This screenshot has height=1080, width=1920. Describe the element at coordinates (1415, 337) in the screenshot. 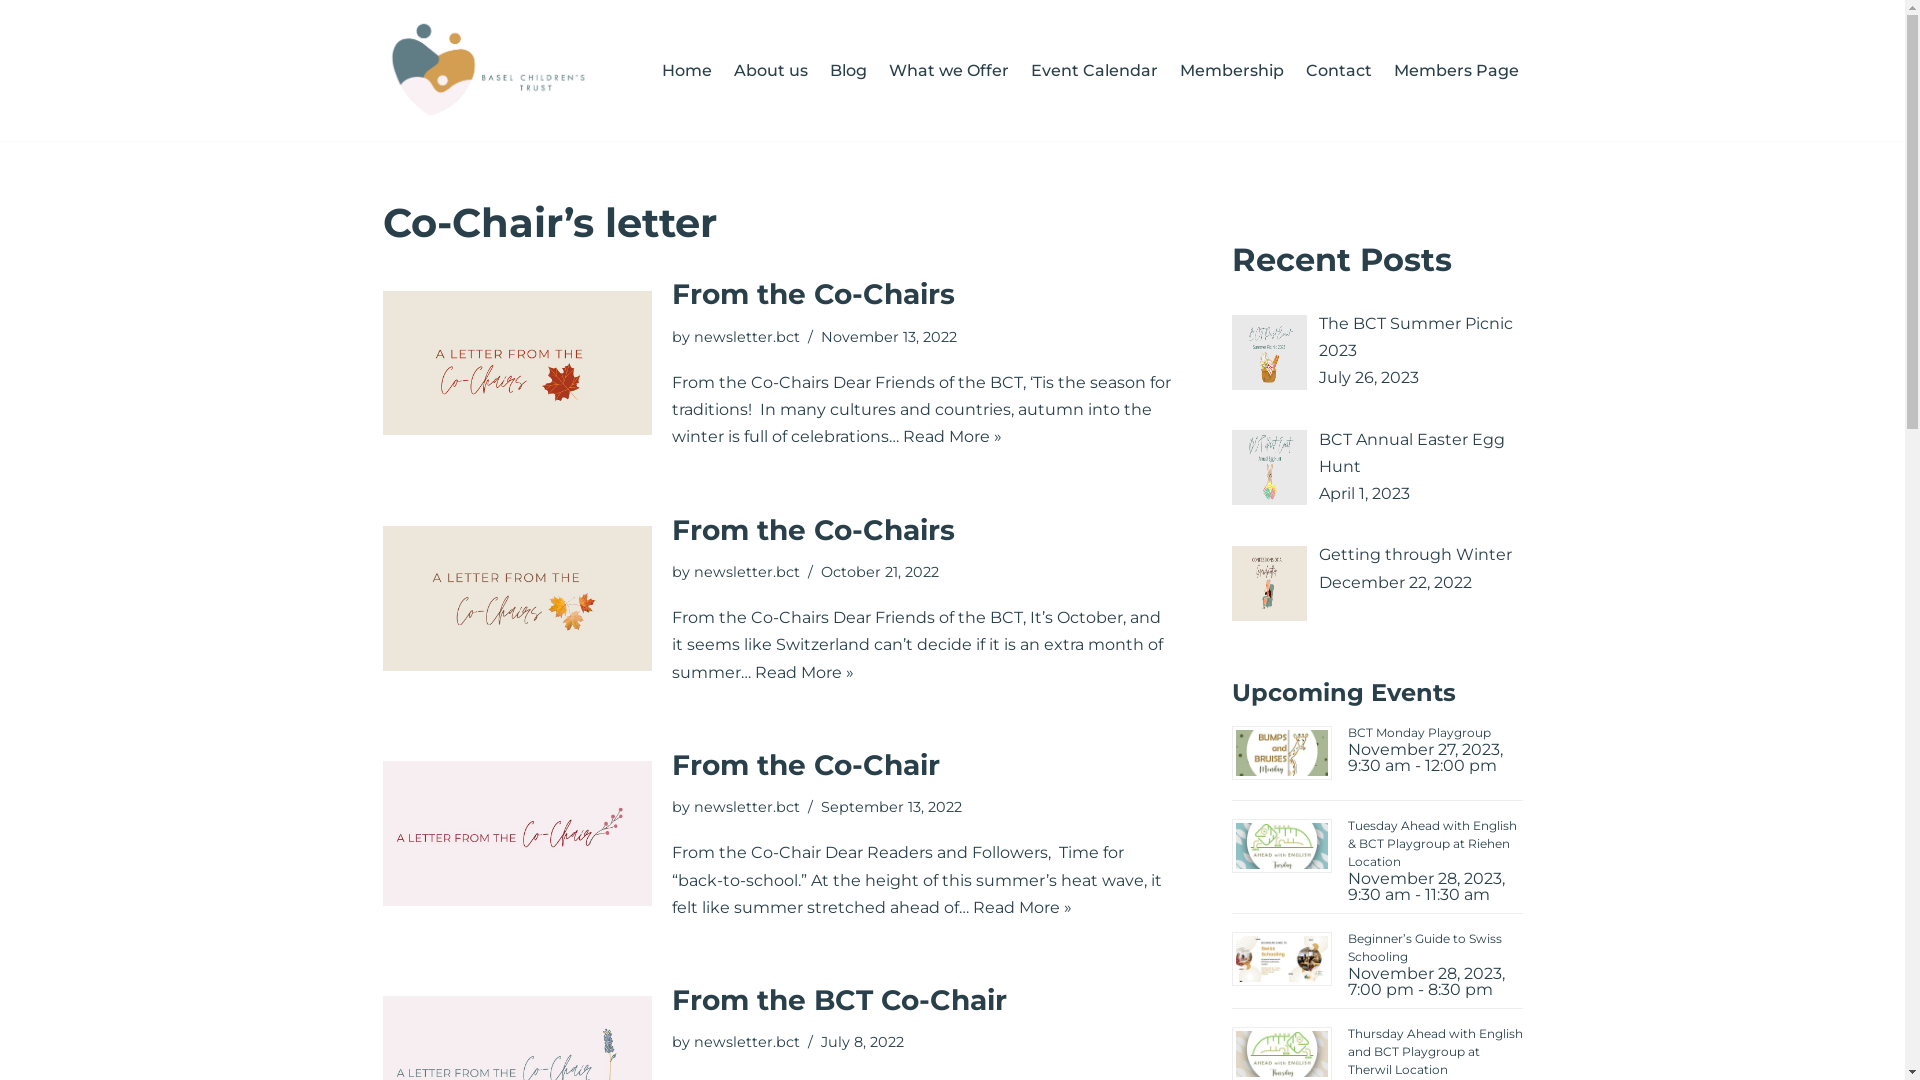

I see `The BCT Summer Picnic 2023` at that location.